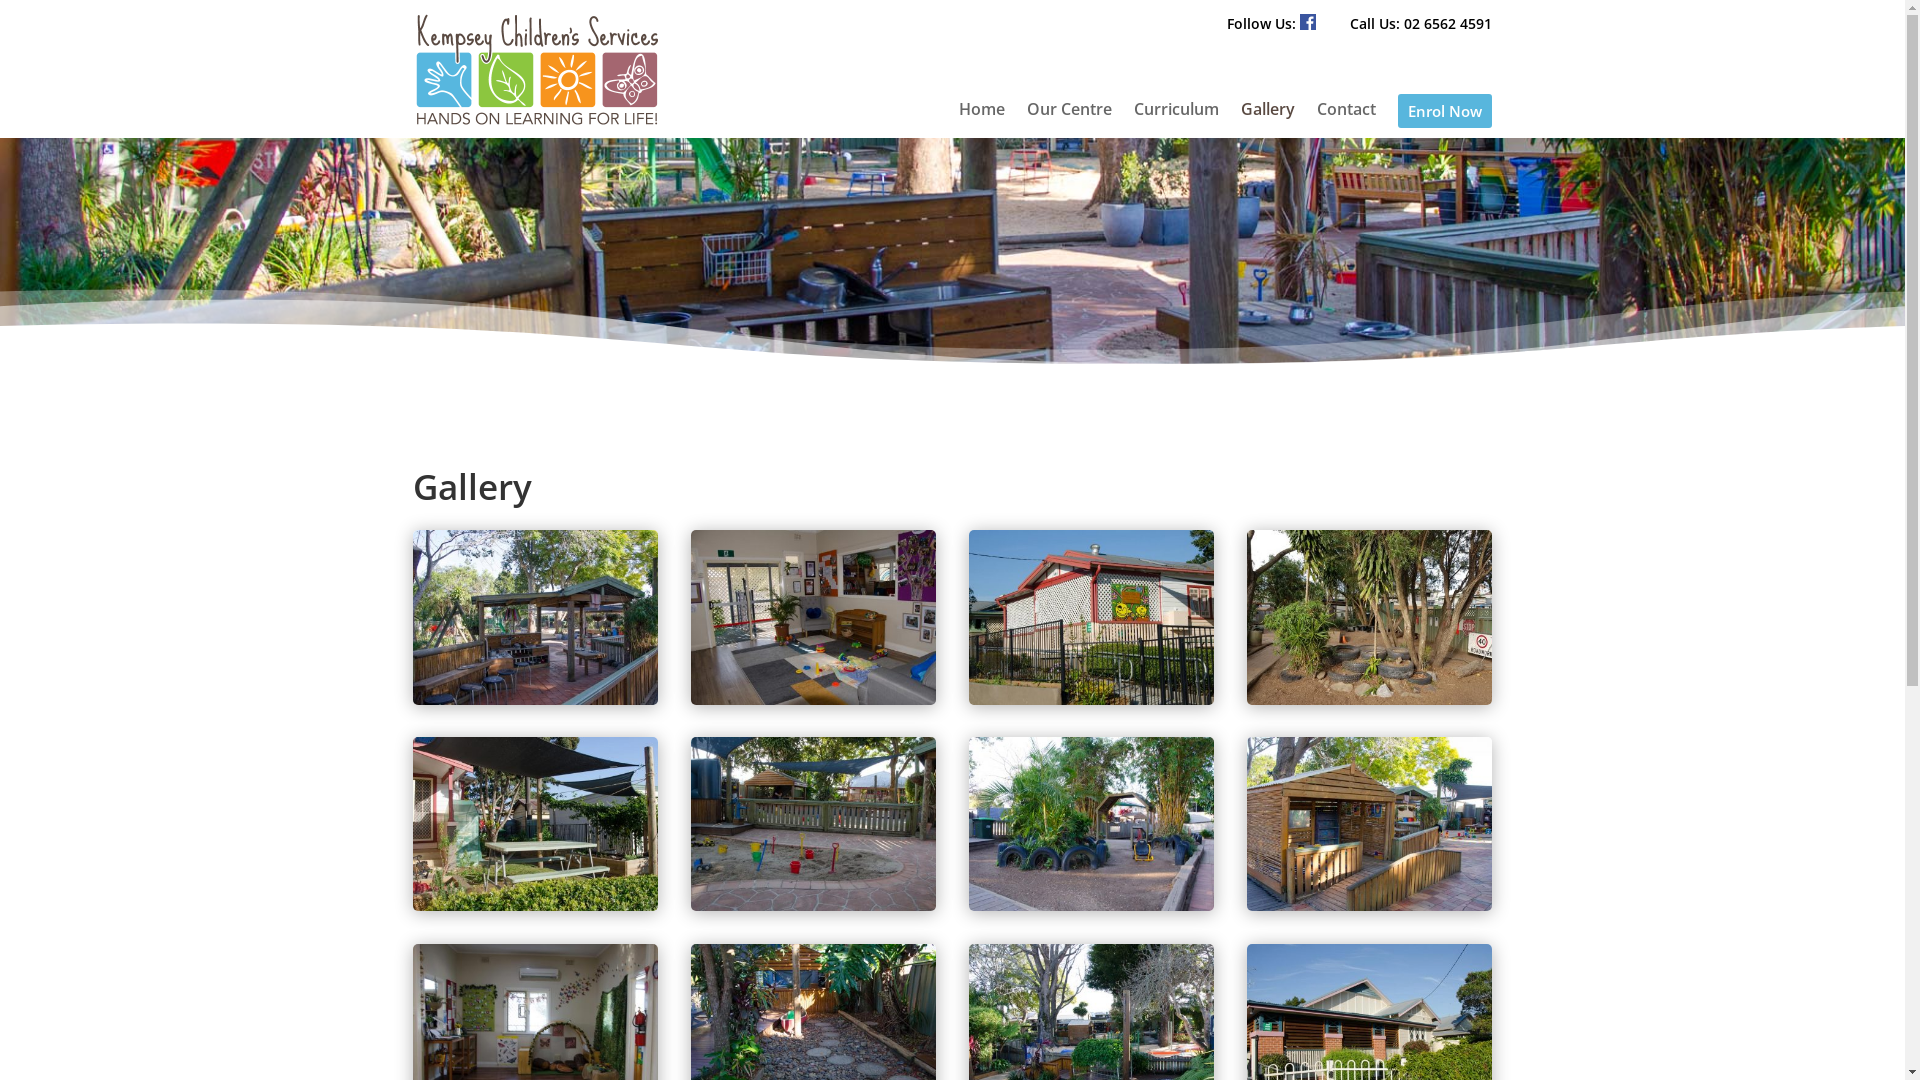  I want to click on DSC_9136, so click(535, 699).